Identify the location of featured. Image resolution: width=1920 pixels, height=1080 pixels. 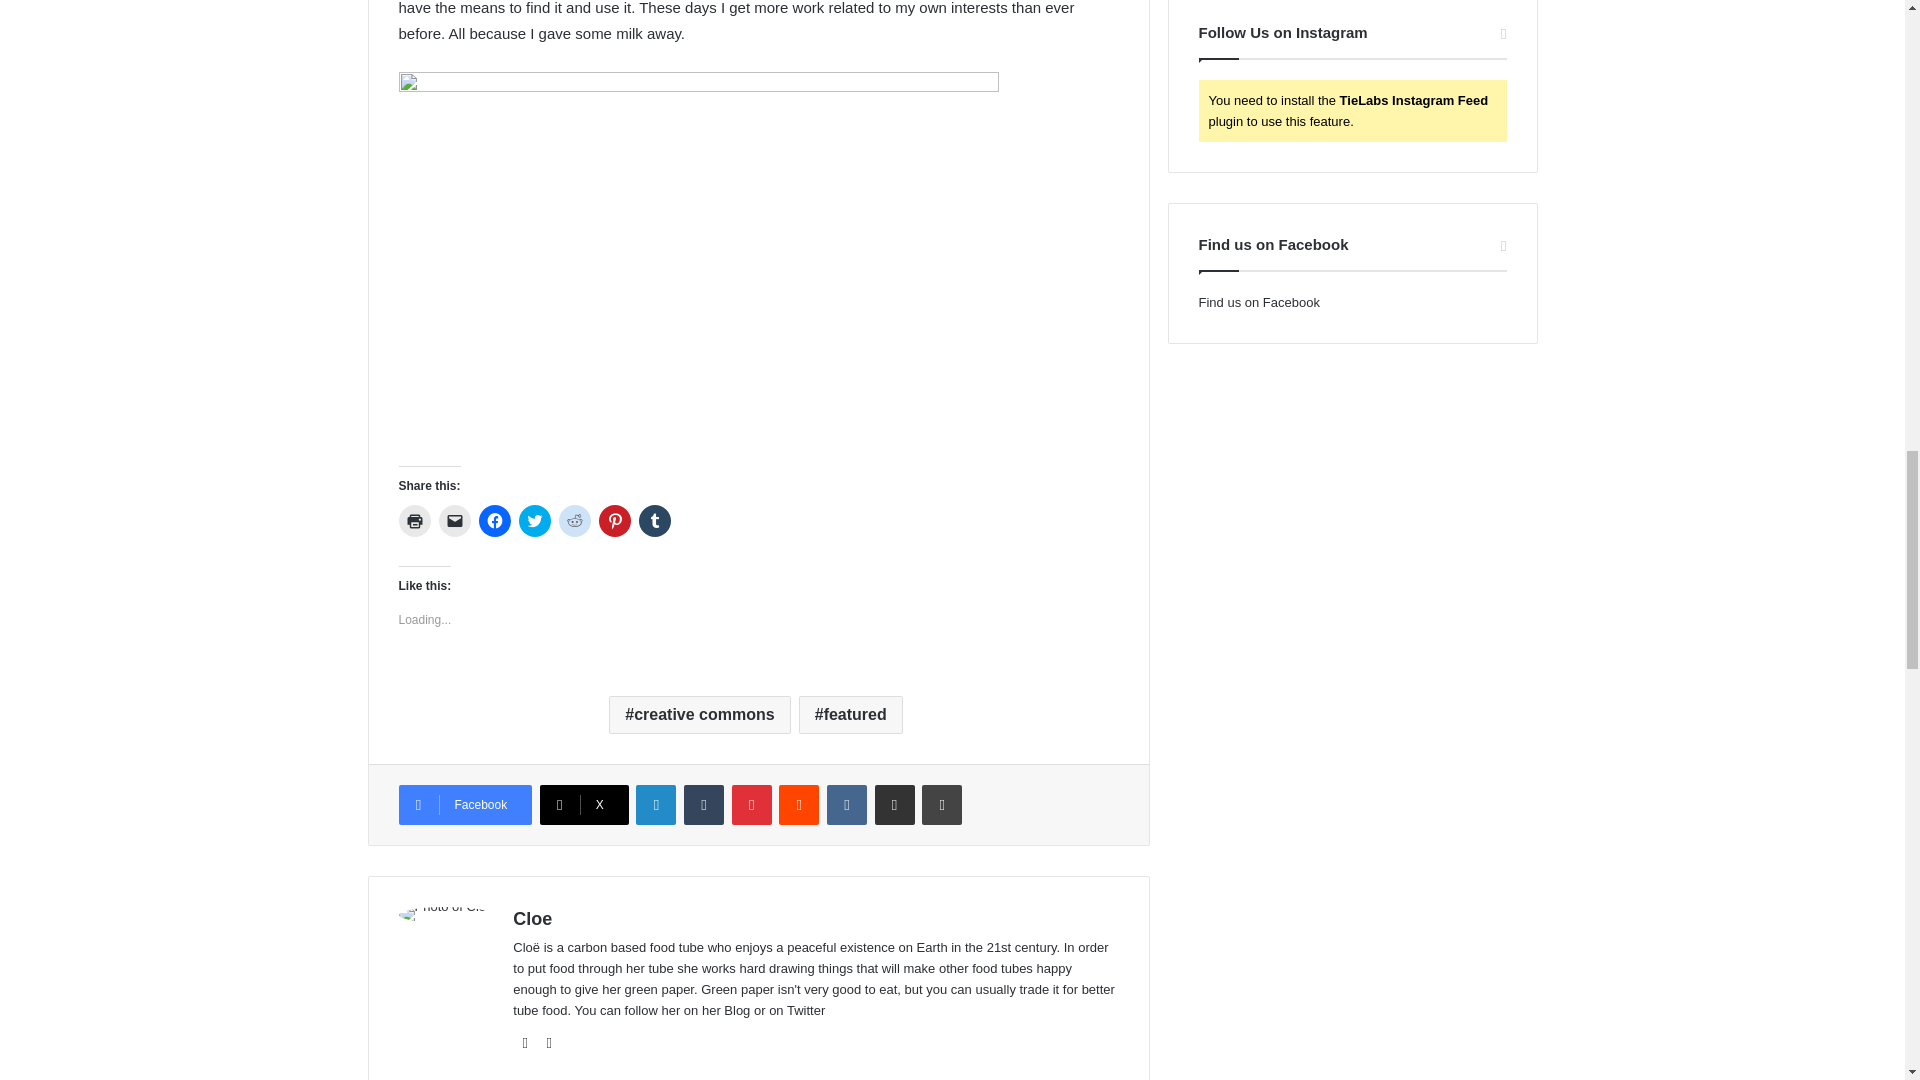
(850, 714).